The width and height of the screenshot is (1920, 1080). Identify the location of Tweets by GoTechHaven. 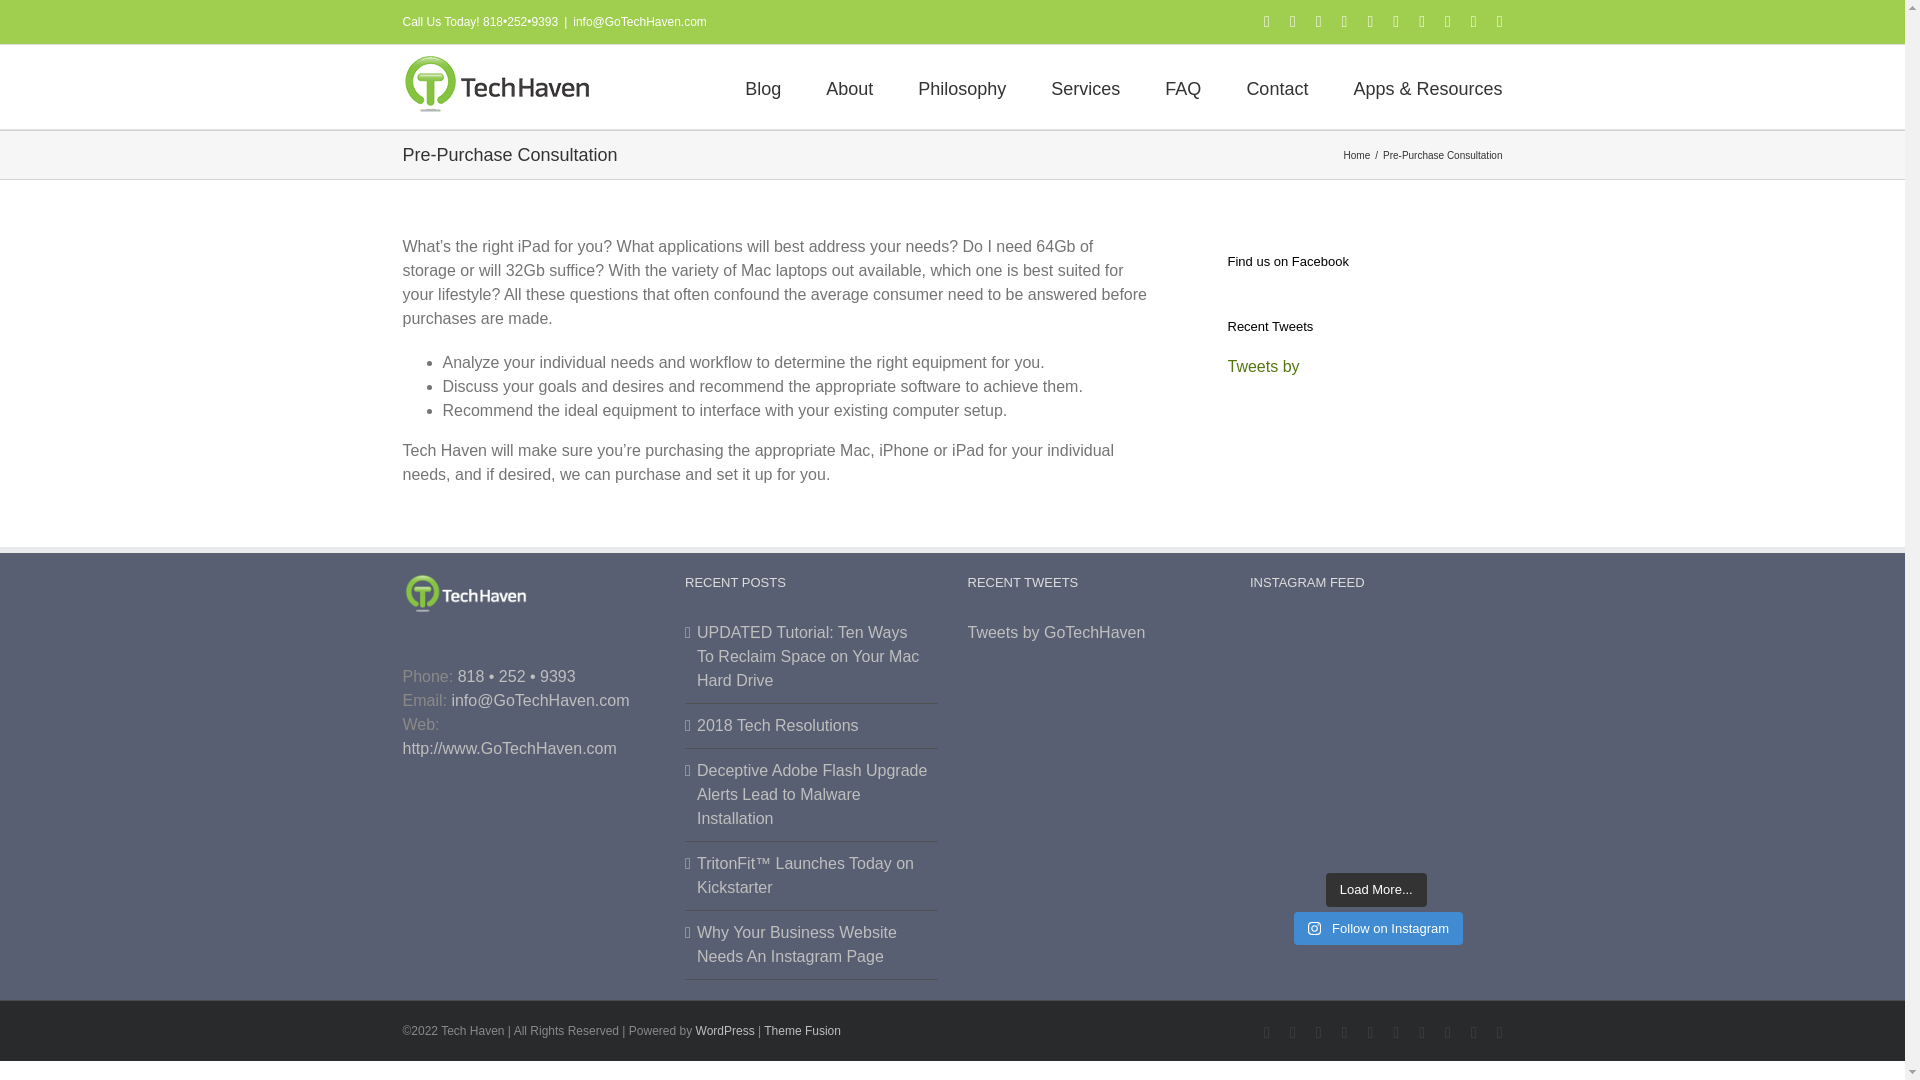
(1056, 632).